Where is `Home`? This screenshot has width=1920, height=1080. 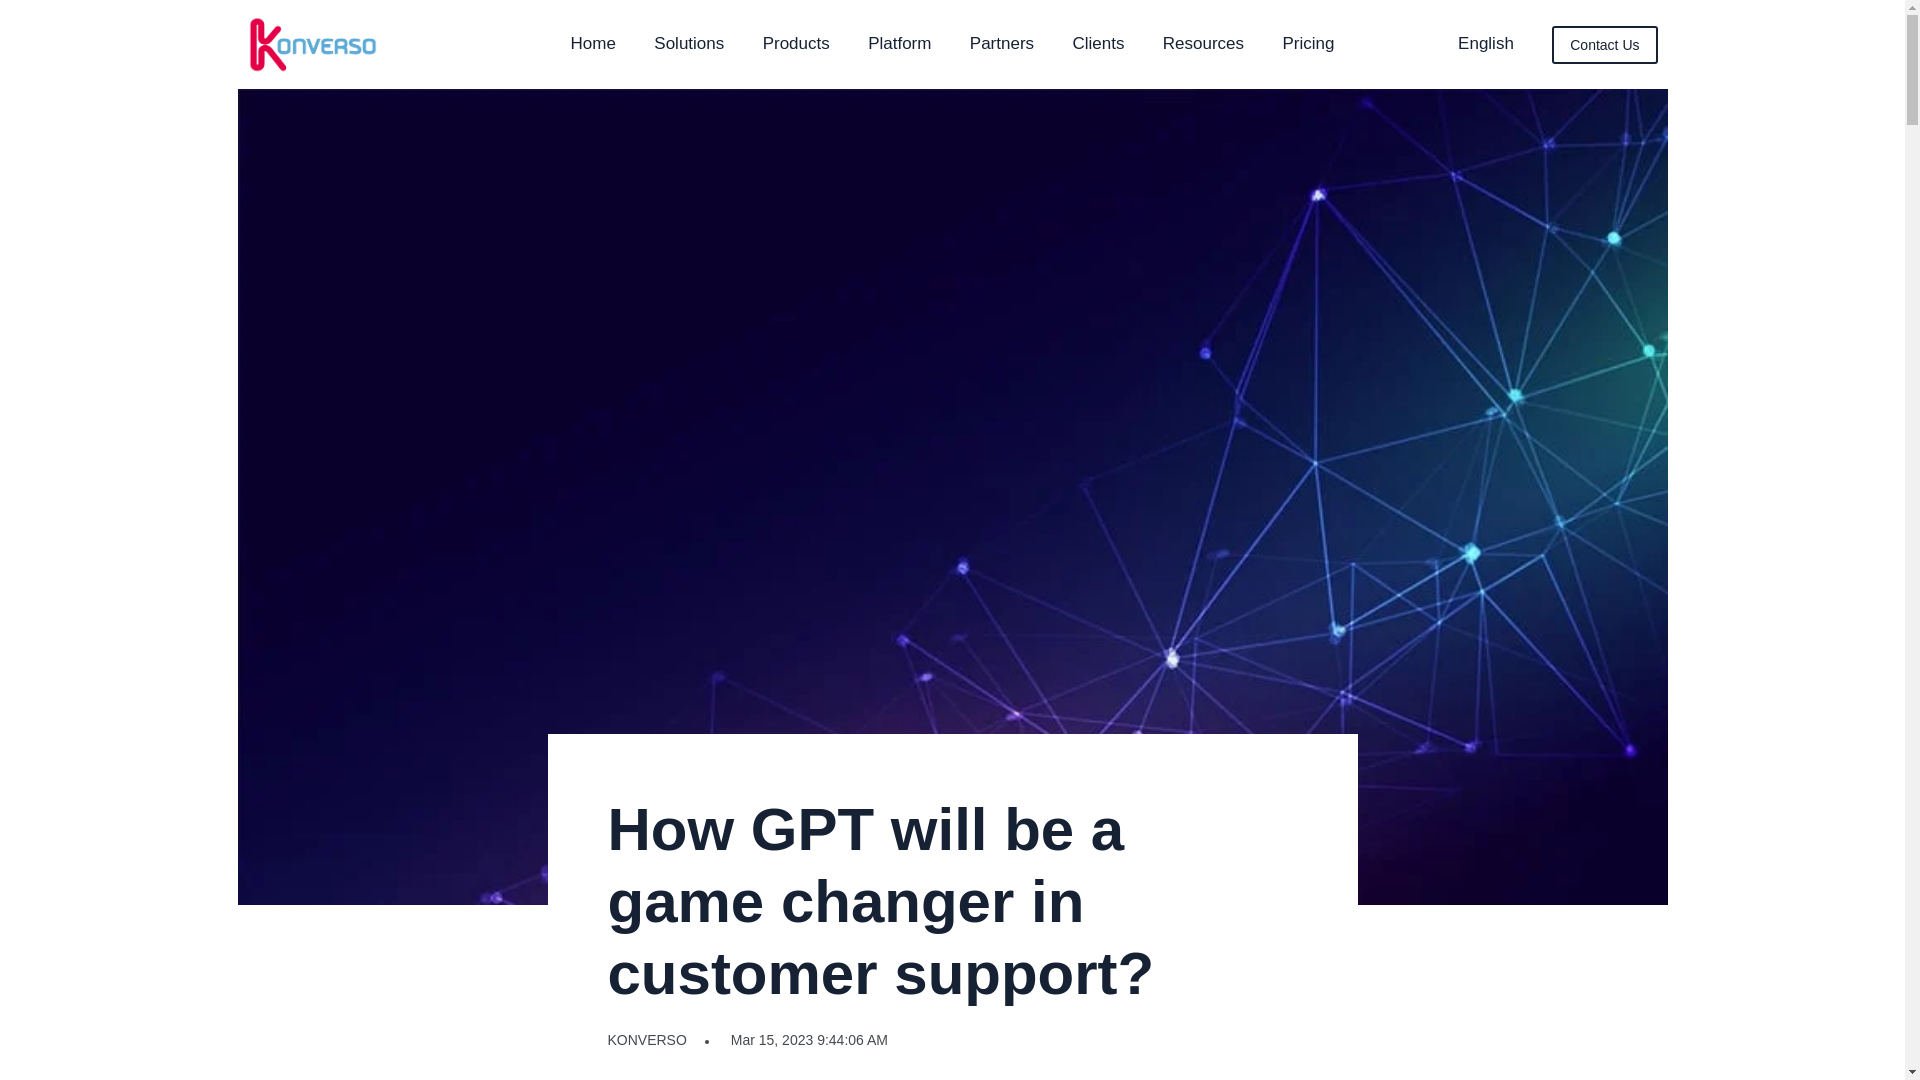
Home is located at coordinates (593, 44).